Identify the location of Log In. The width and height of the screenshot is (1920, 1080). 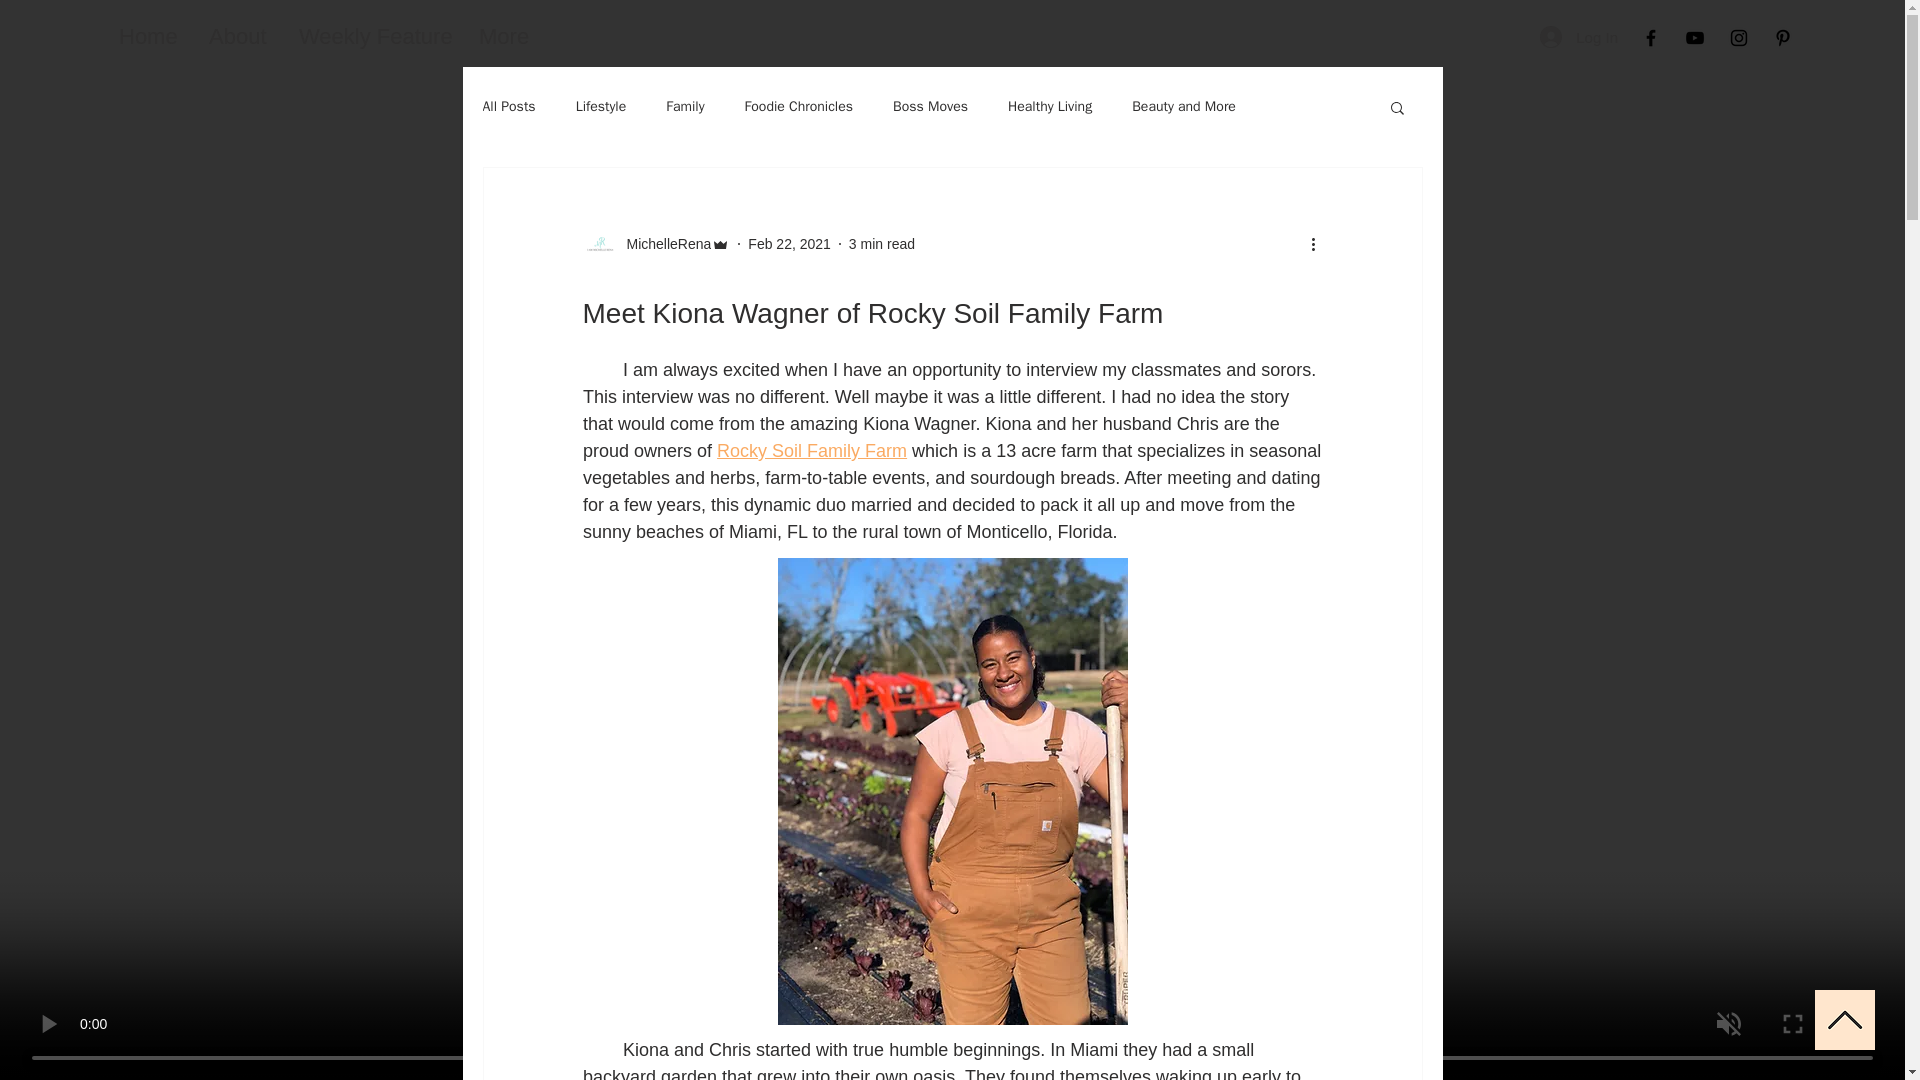
(1579, 37).